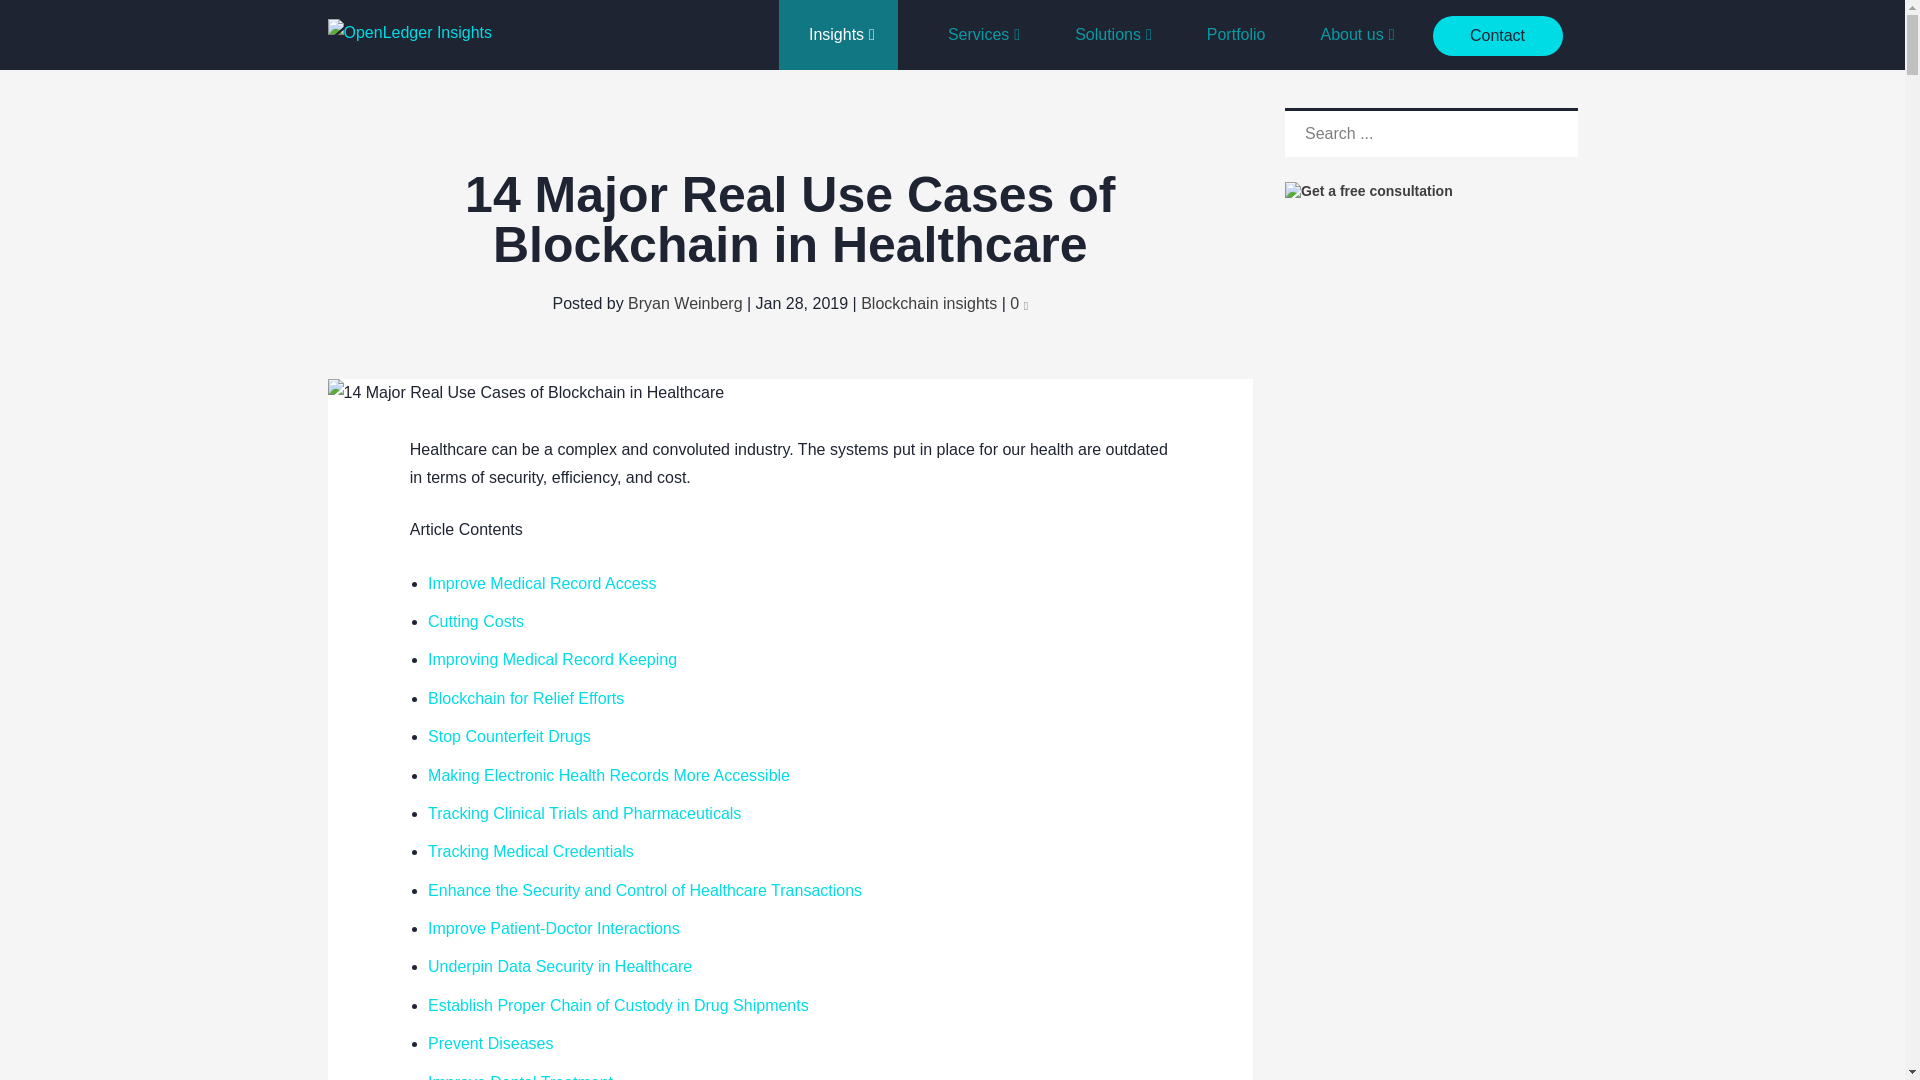 This screenshot has width=1920, height=1080. I want to click on Search, so click(1552, 138).